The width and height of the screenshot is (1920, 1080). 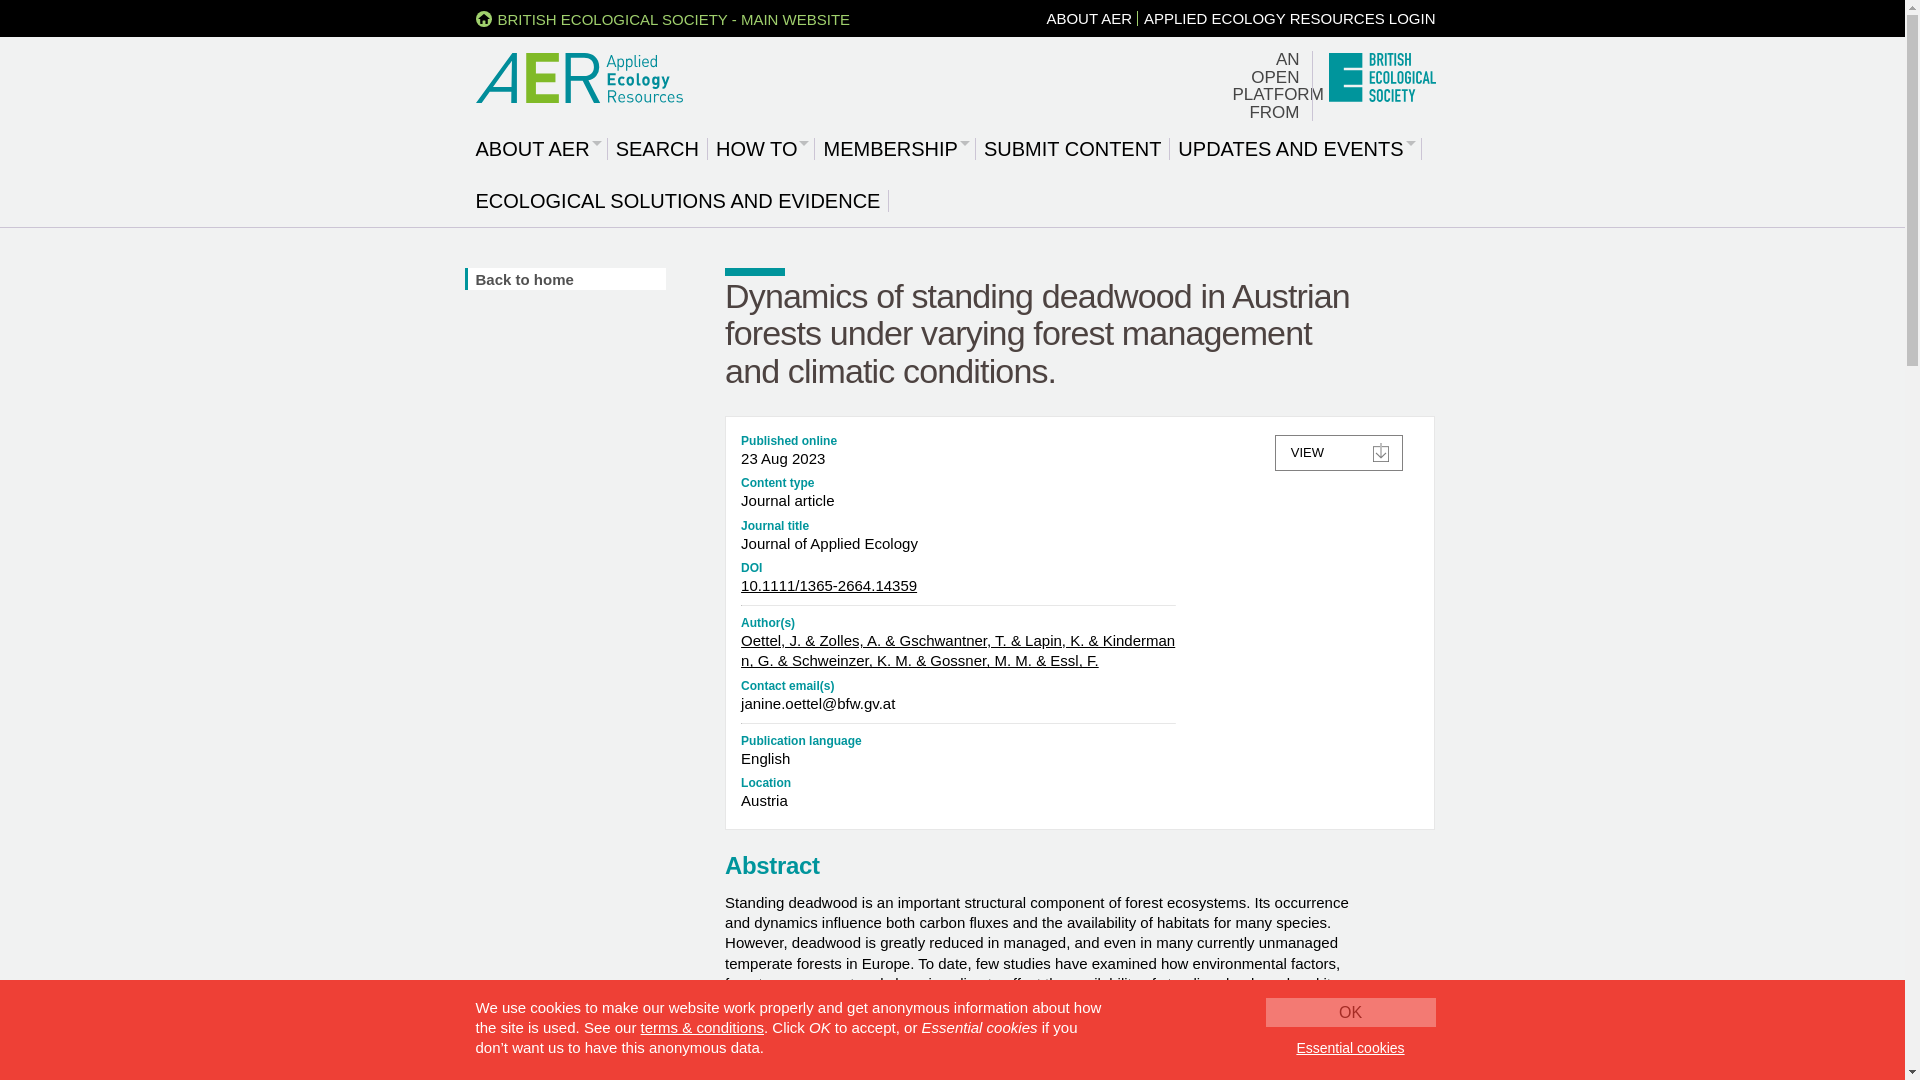 What do you see at coordinates (1289, 18) in the screenshot?
I see `APPLIED ECOLOGY RESOURCES LOGIN` at bounding box center [1289, 18].